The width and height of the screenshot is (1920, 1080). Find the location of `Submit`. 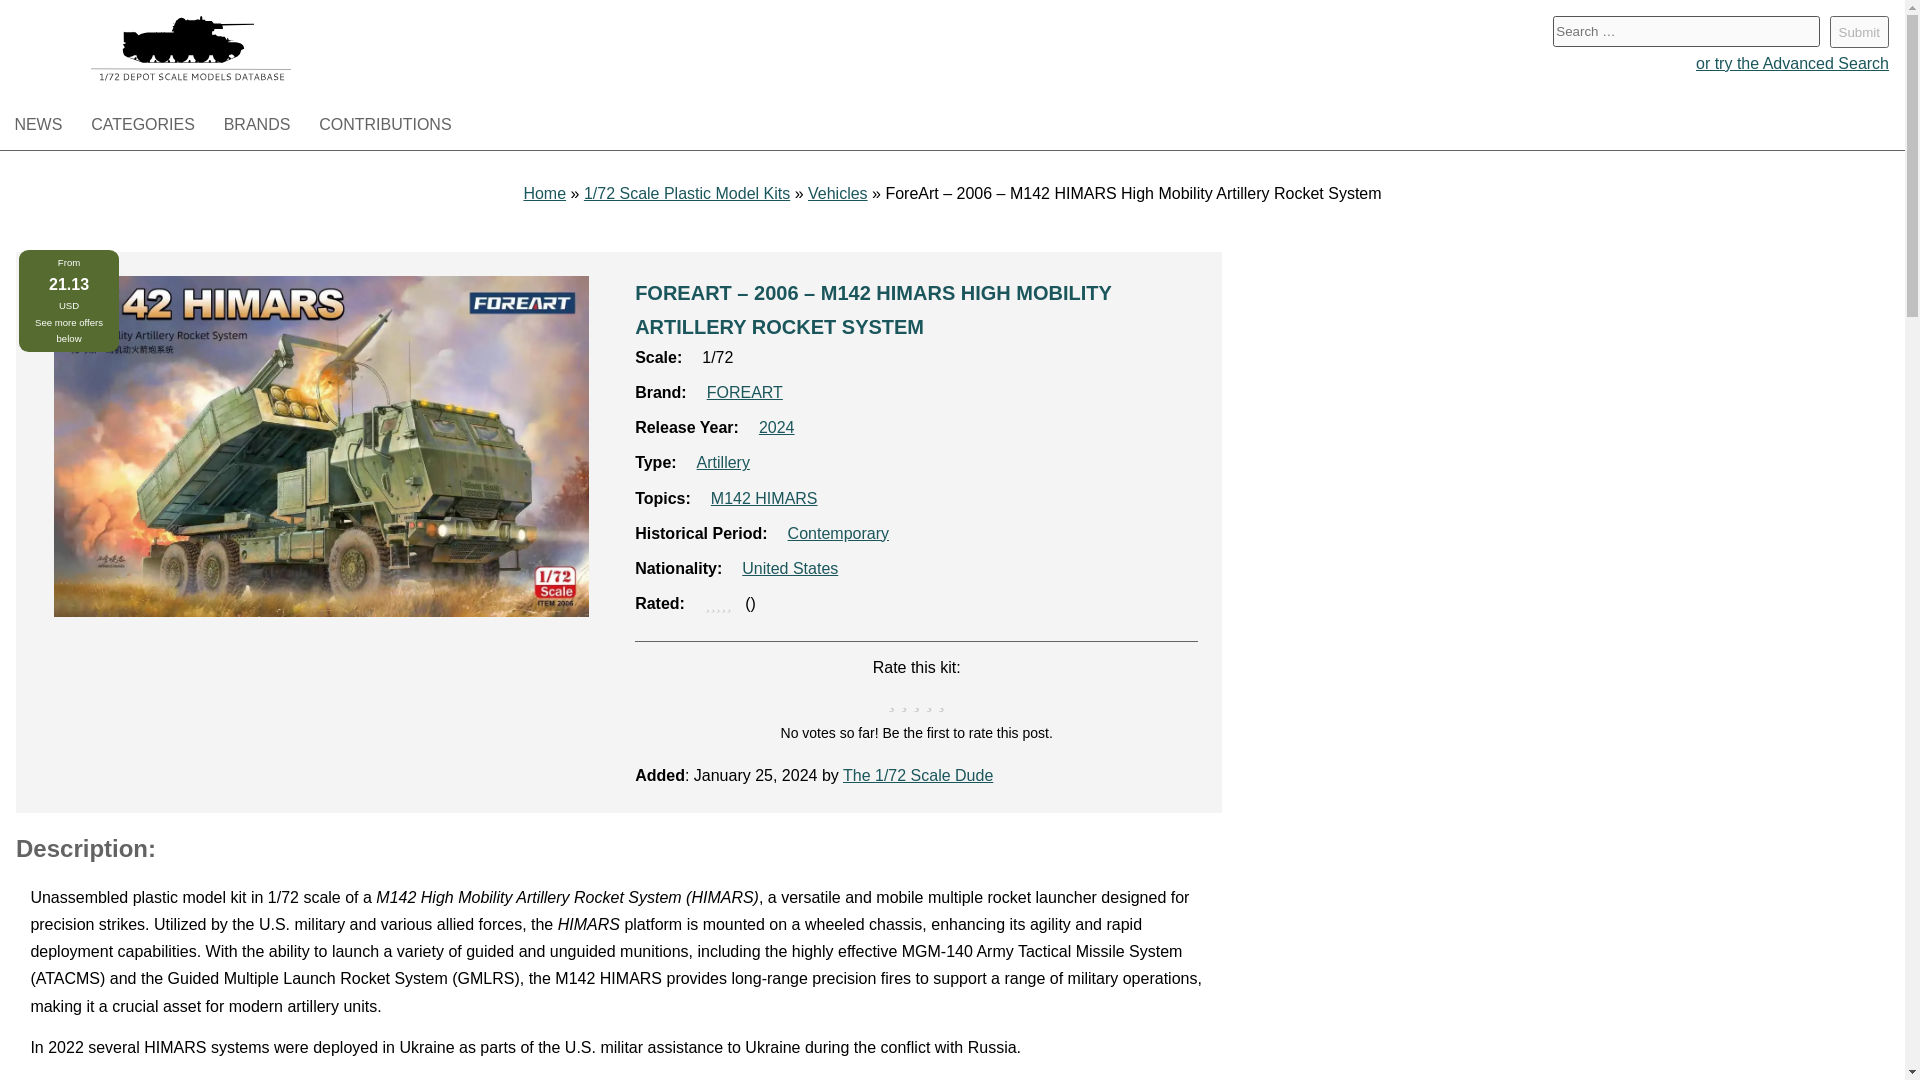

Submit is located at coordinates (1859, 32).